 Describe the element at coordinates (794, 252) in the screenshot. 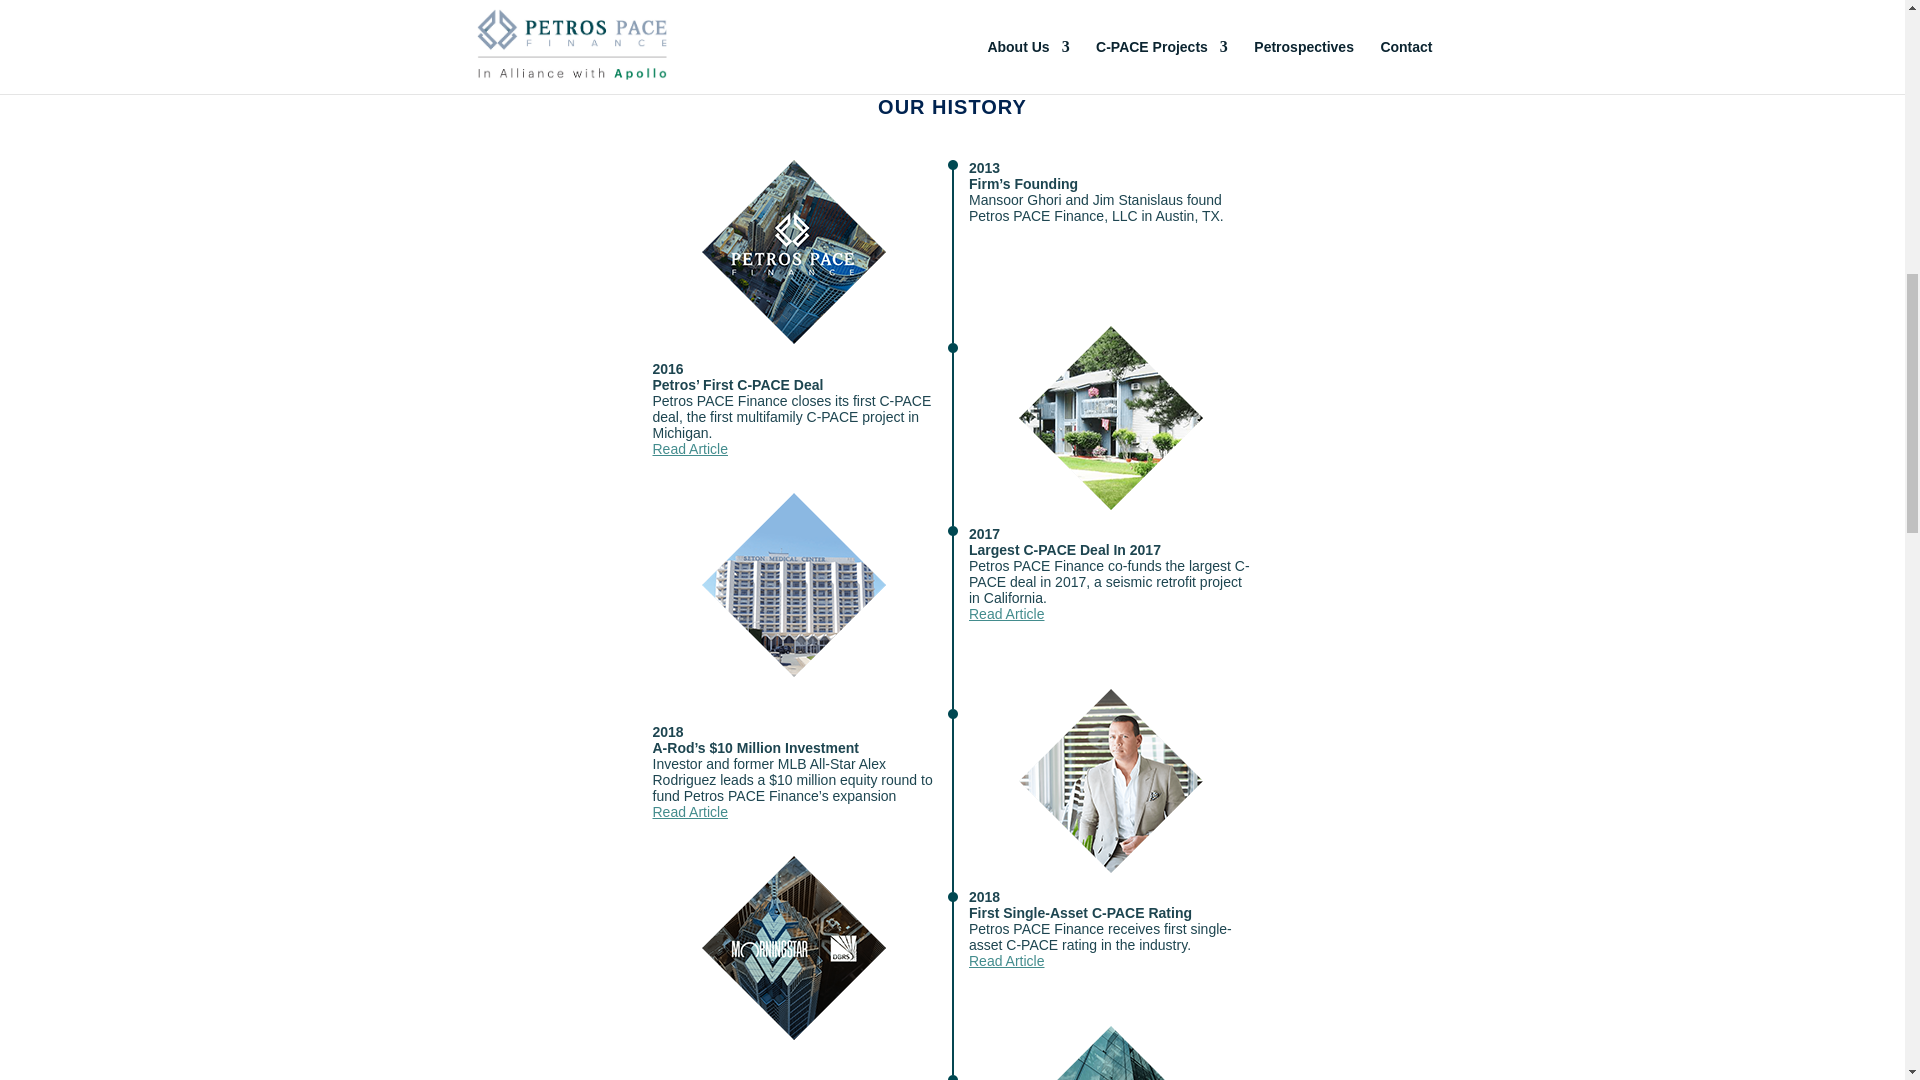

I see `2013-firms-founding` at that location.